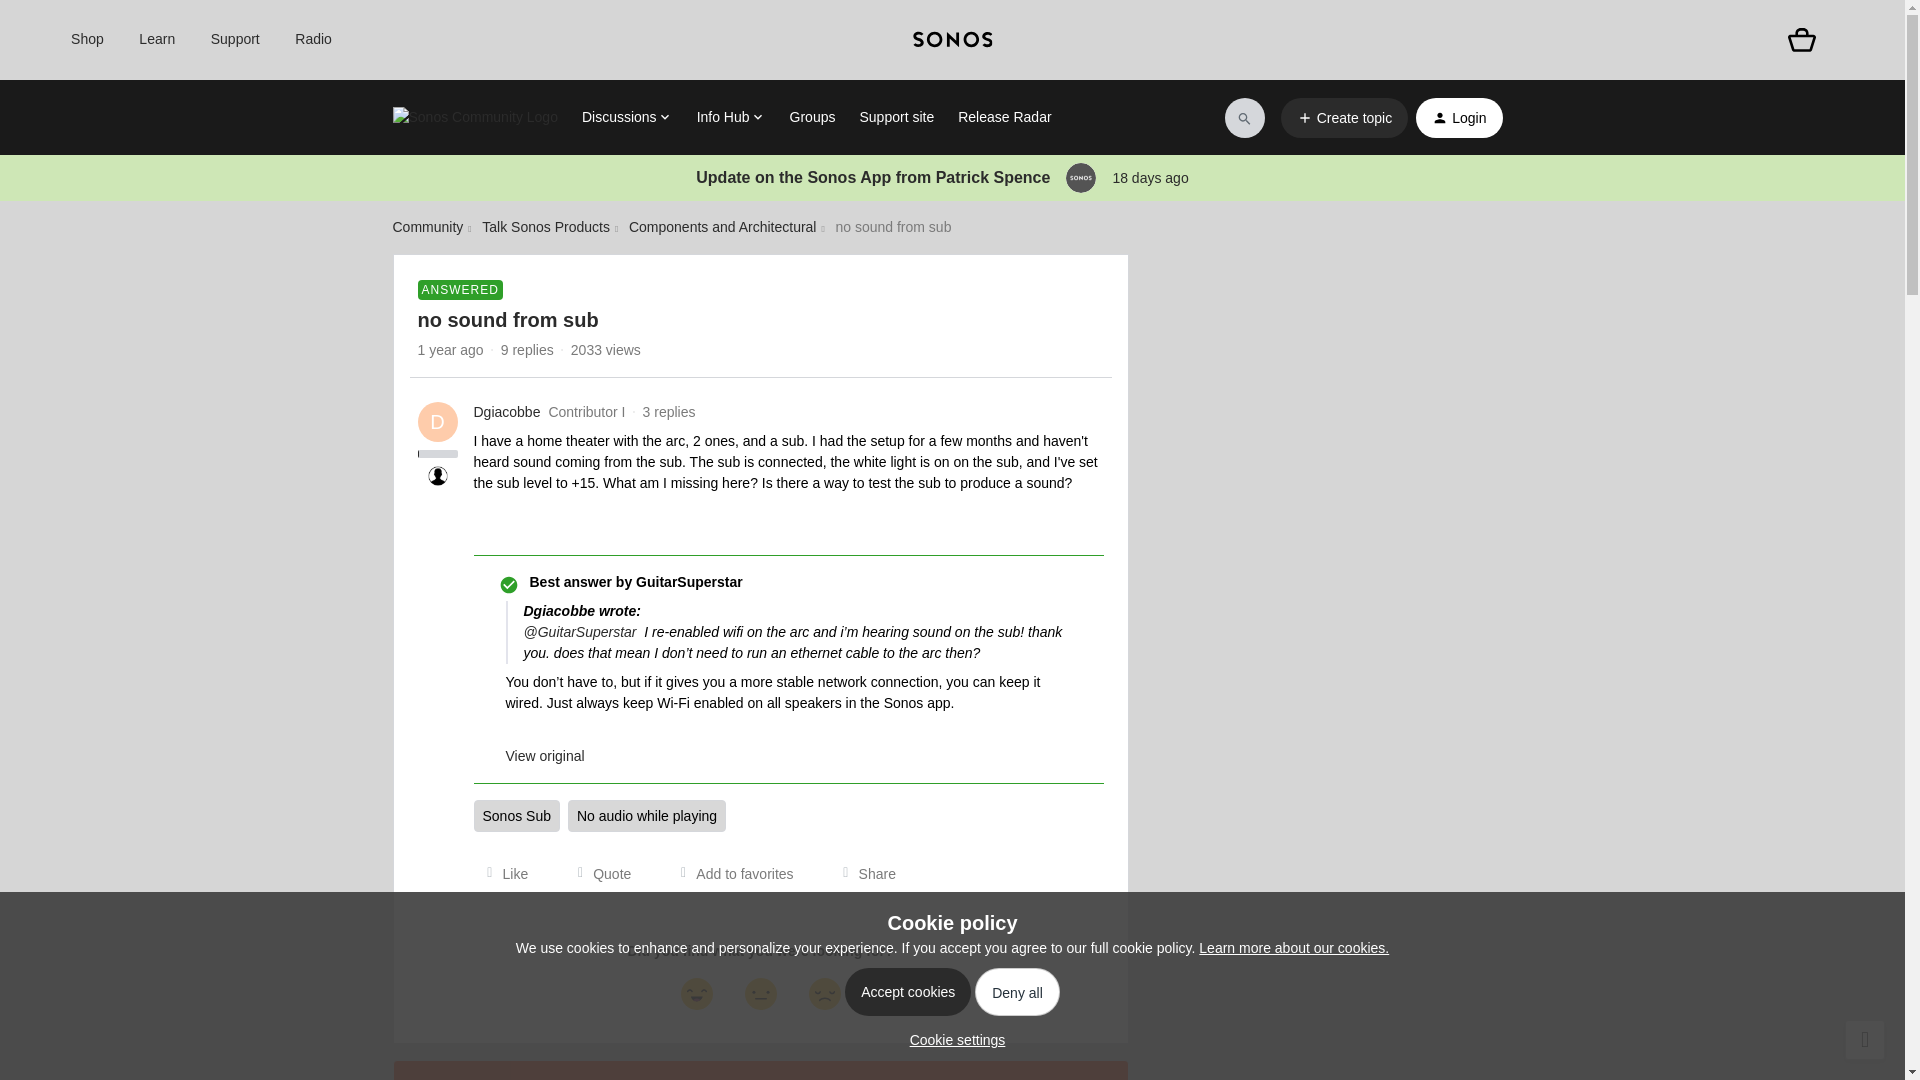  What do you see at coordinates (627, 117) in the screenshot?
I see `Discussions` at bounding box center [627, 117].